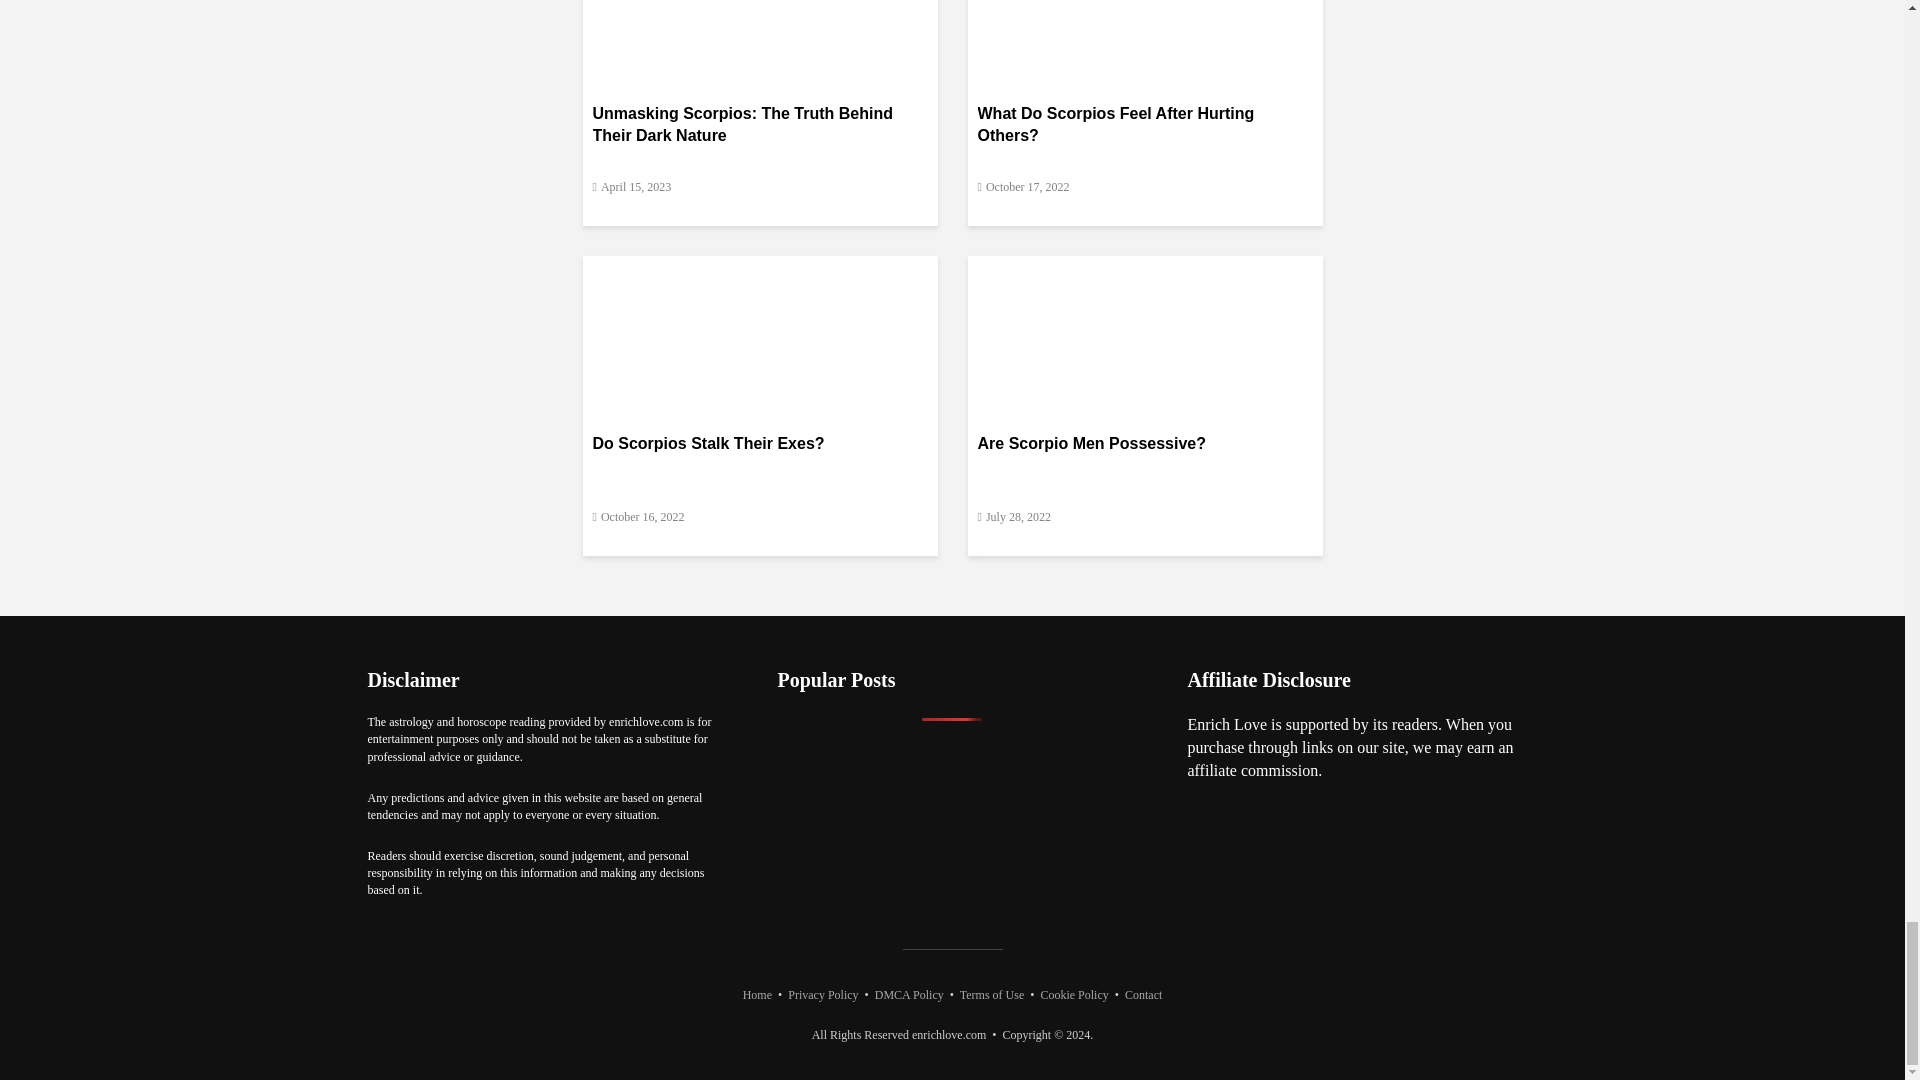 Image resolution: width=1920 pixels, height=1080 pixels. What do you see at coordinates (758, 4) in the screenshot?
I see `Unmasking Scorpios: The Truth Behind Their Dark Nature` at bounding box center [758, 4].